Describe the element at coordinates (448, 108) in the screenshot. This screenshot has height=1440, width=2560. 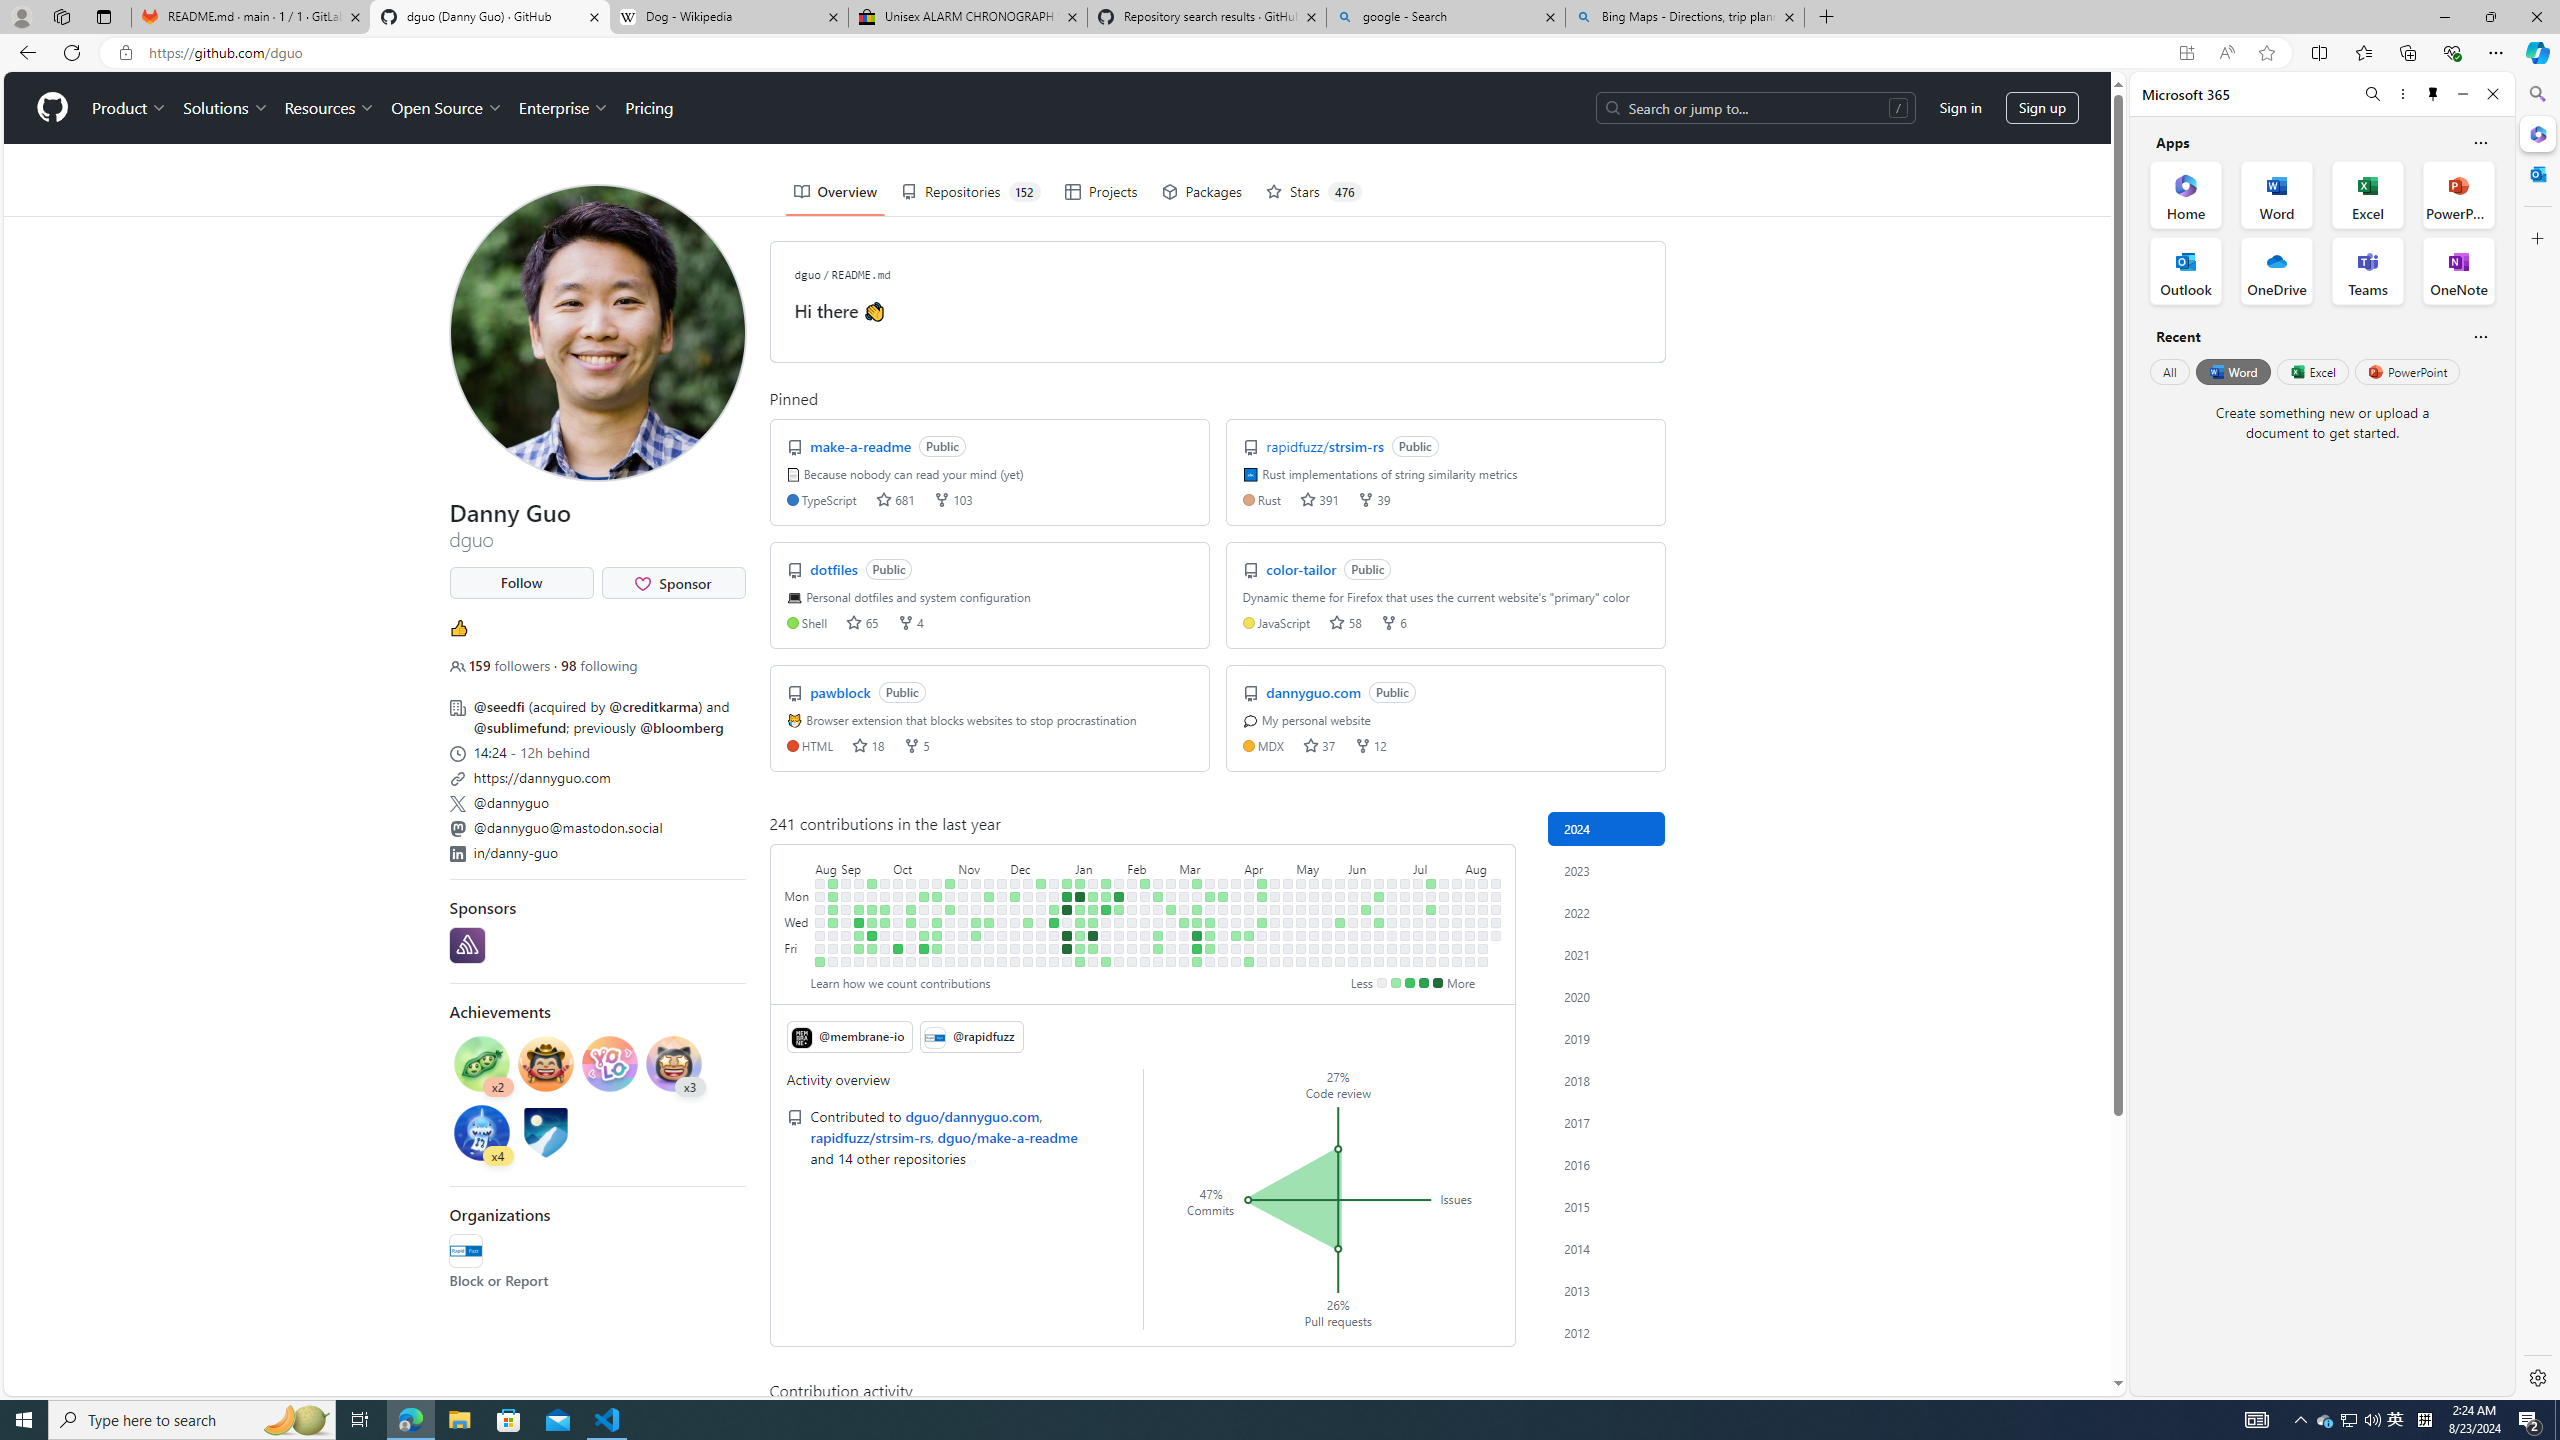
I see `Open Source` at that location.